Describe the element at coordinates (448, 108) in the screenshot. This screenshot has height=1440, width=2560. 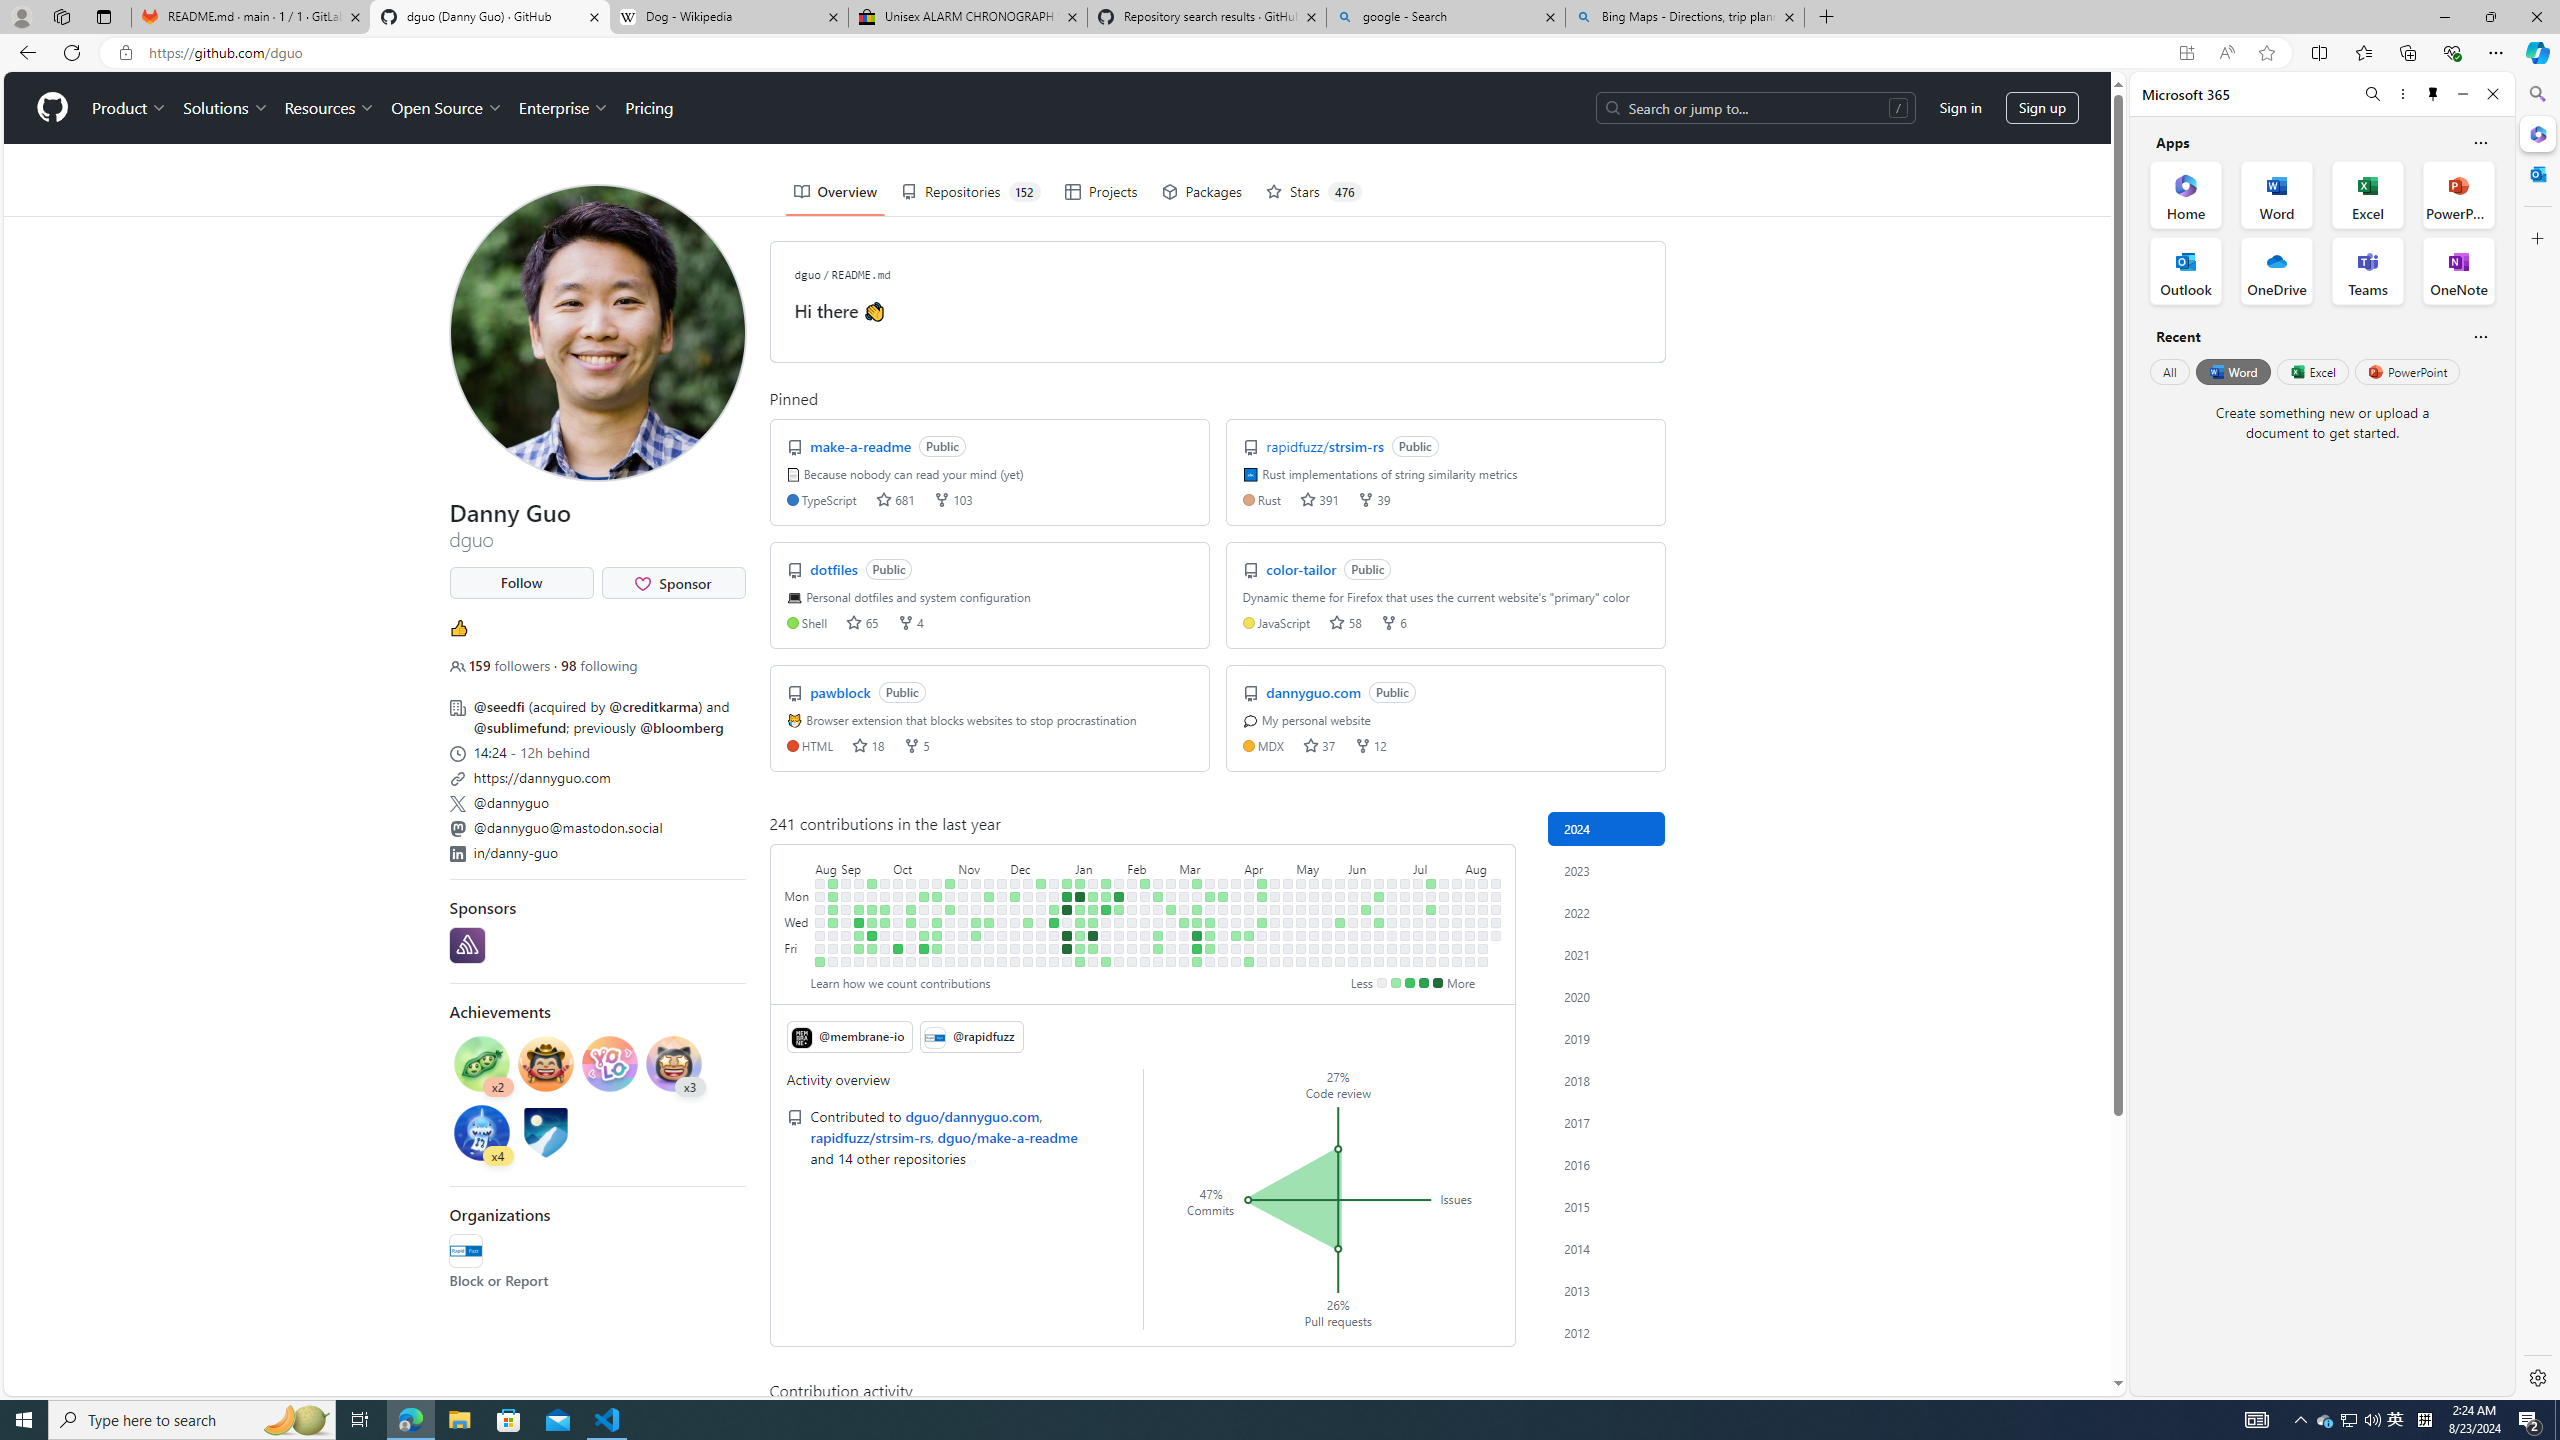
I see `Open Source` at that location.